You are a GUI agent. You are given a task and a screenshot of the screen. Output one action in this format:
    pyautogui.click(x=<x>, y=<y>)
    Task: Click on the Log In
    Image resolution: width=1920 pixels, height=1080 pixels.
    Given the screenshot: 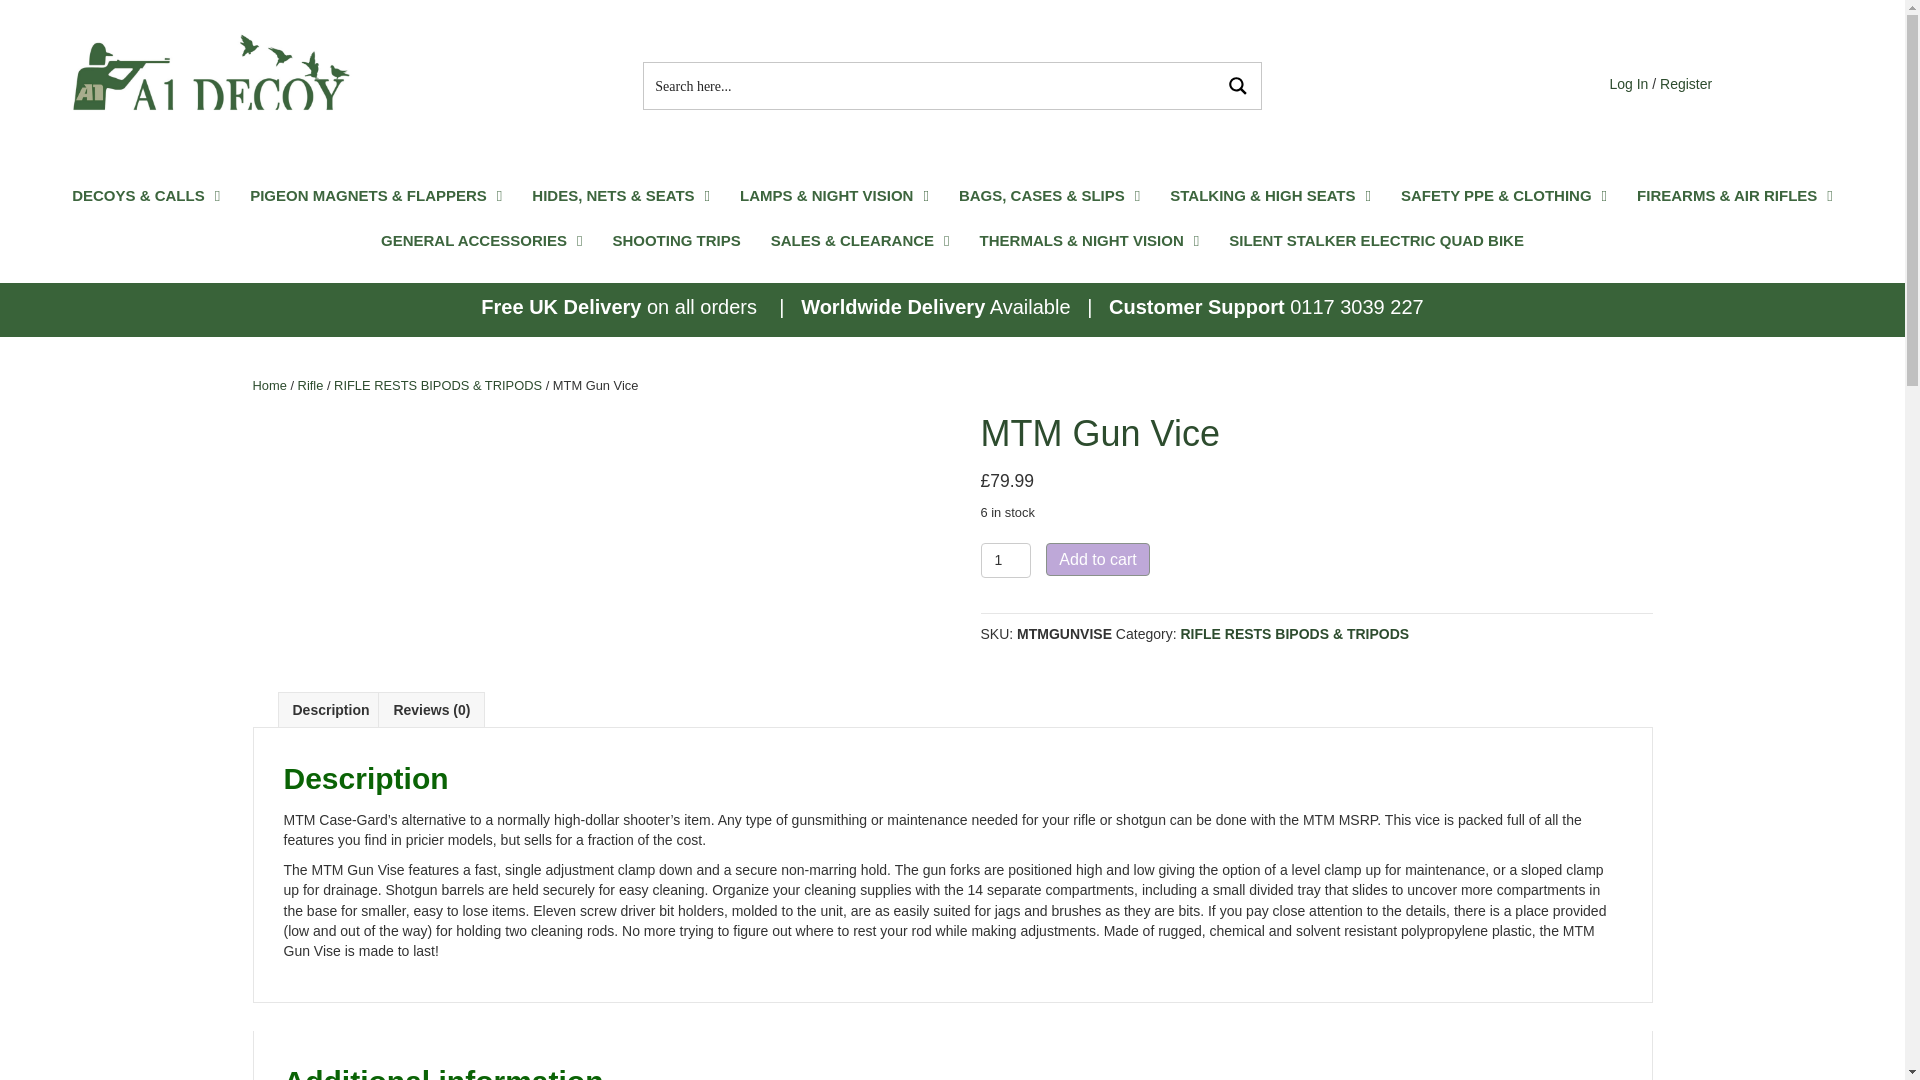 What is the action you would take?
    pyautogui.click(x=1628, y=83)
    